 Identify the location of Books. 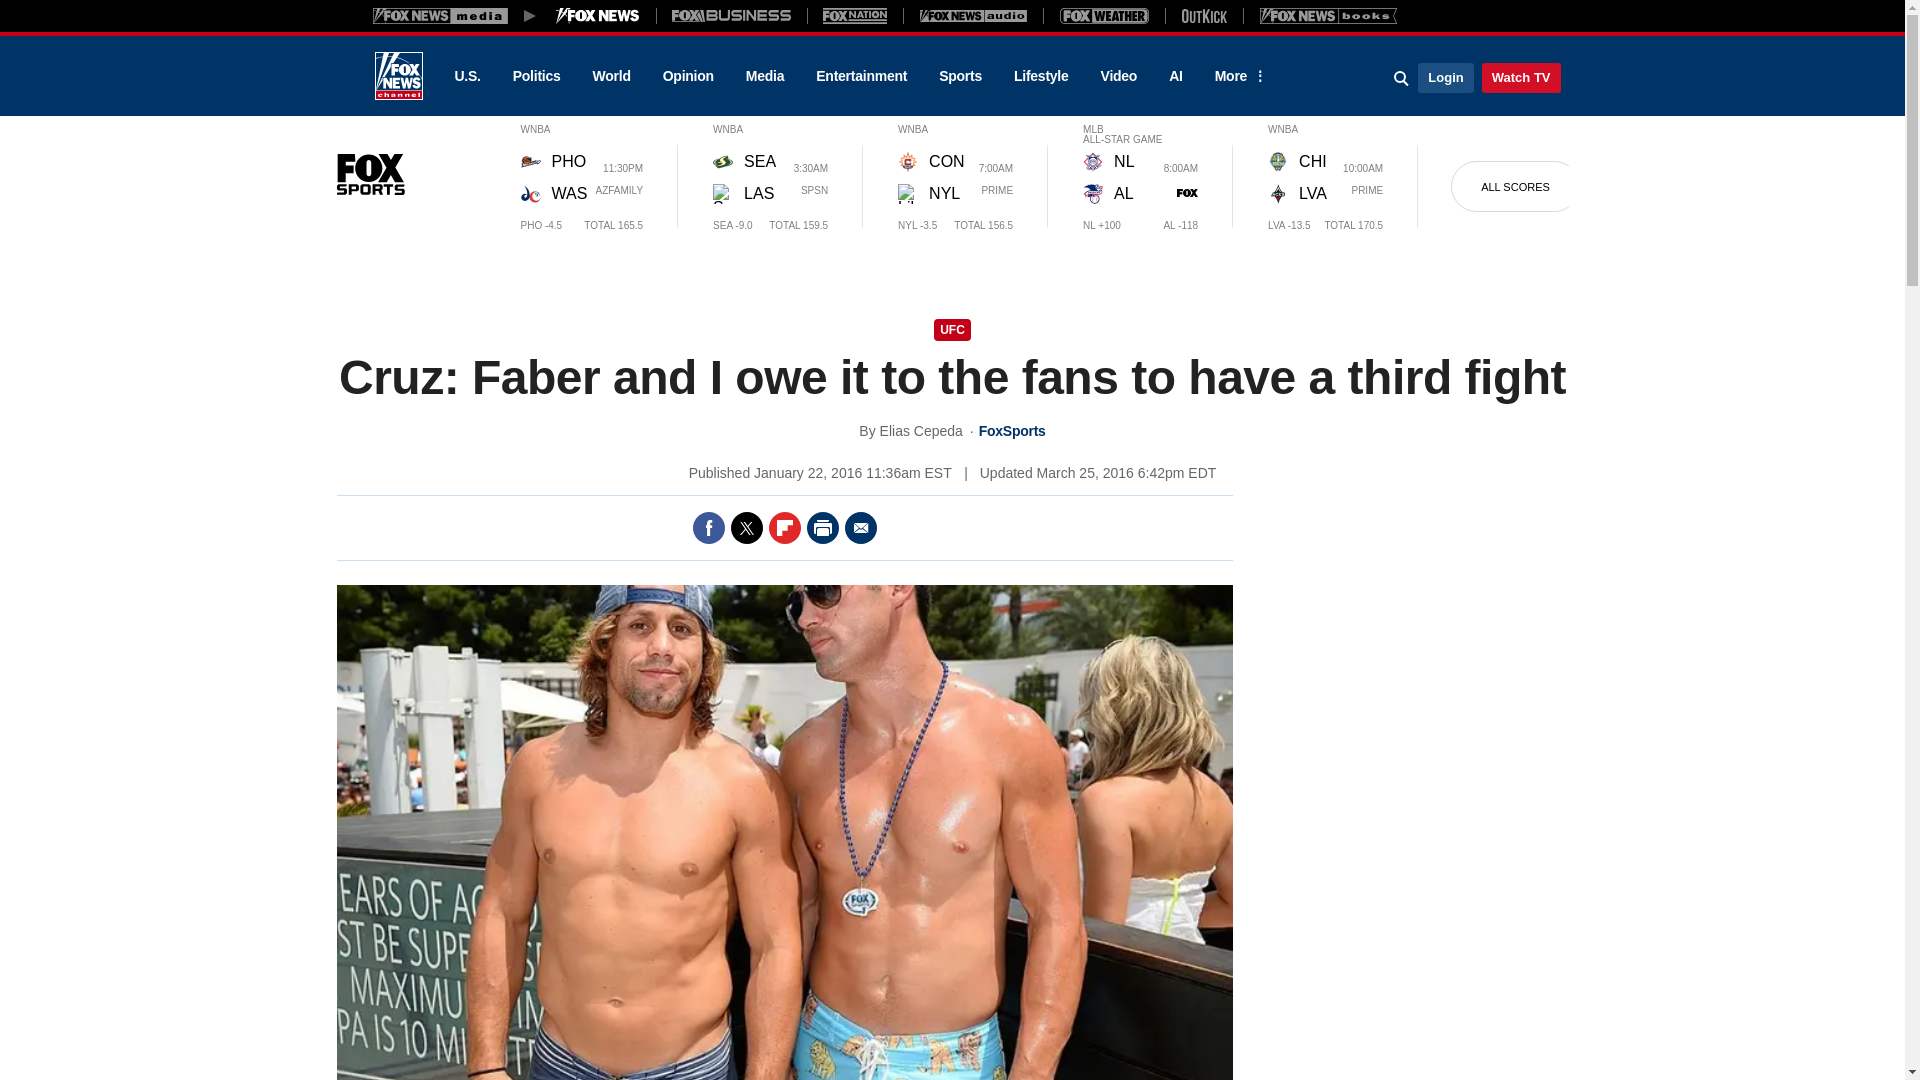
(1328, 15).